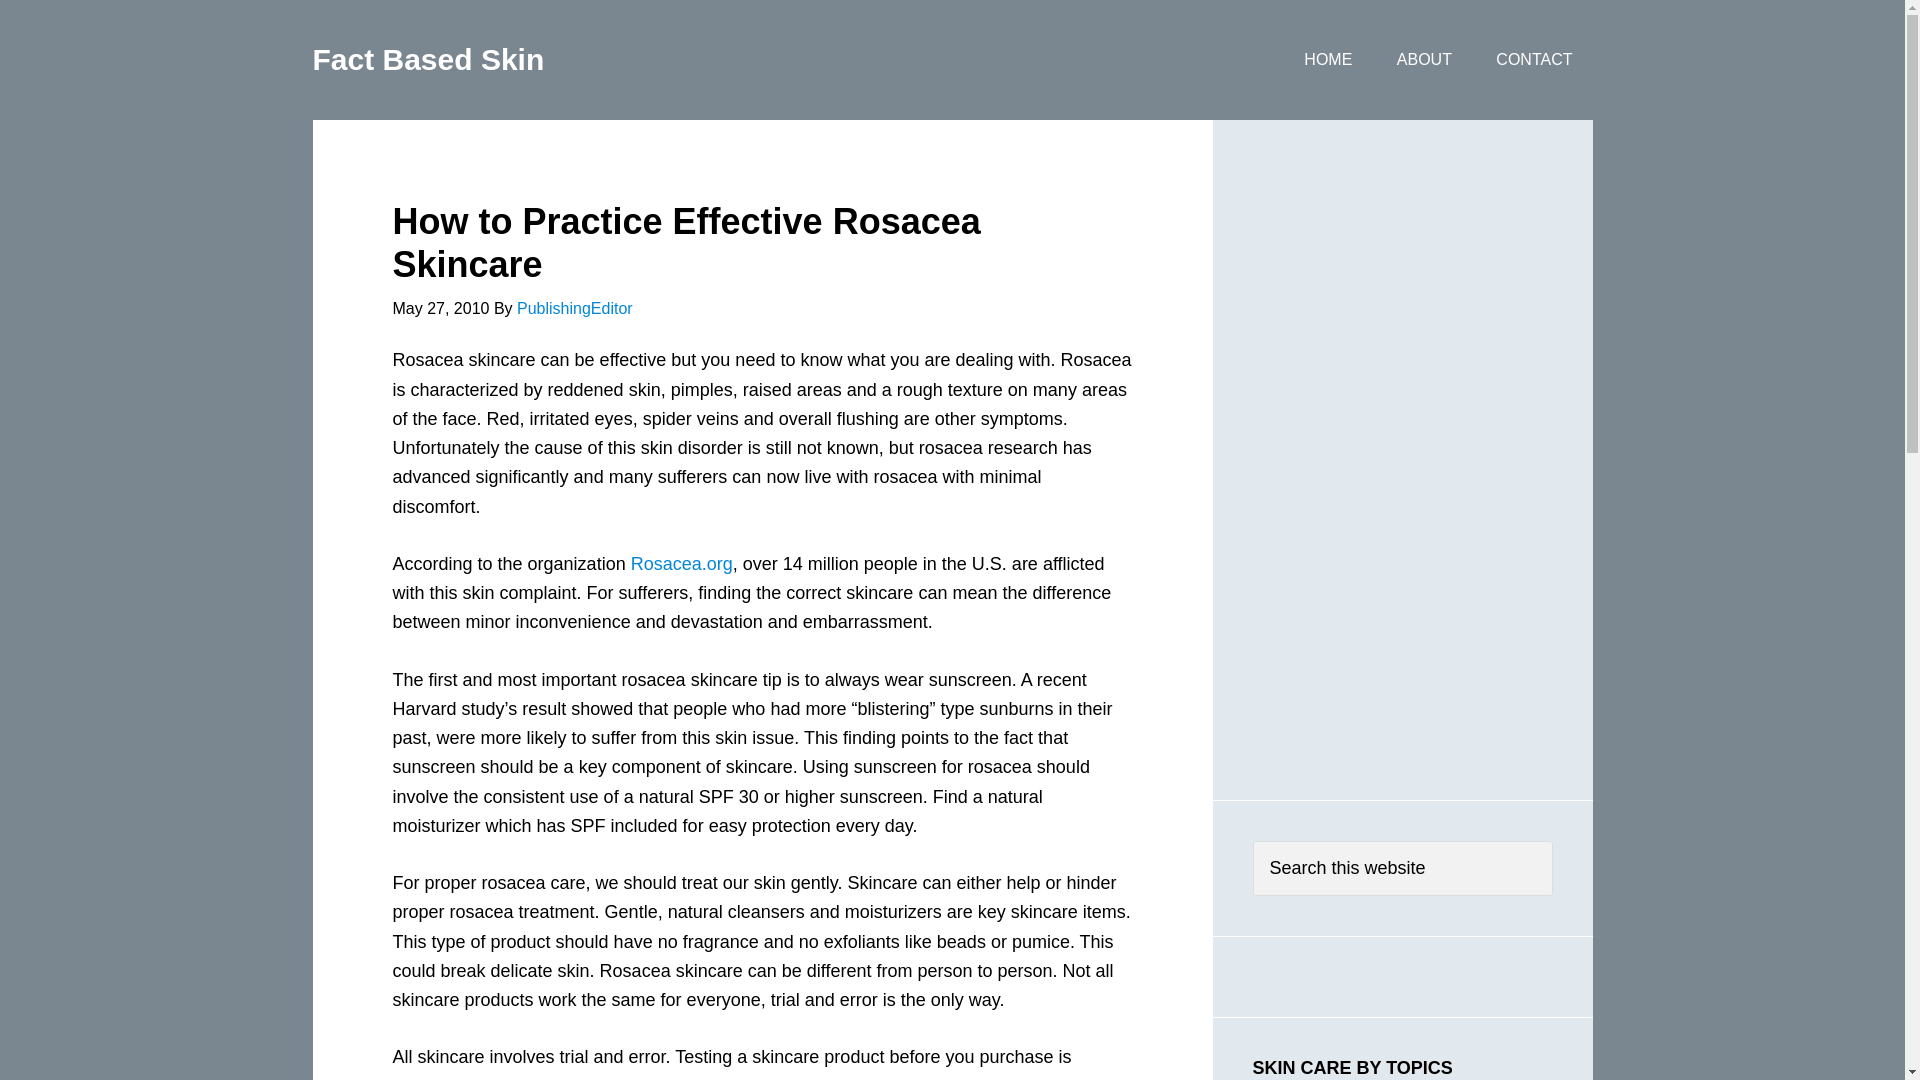  Describe the element at coordinates (574, 308) in the screenshot. I see `PublishingEditor` at that location.